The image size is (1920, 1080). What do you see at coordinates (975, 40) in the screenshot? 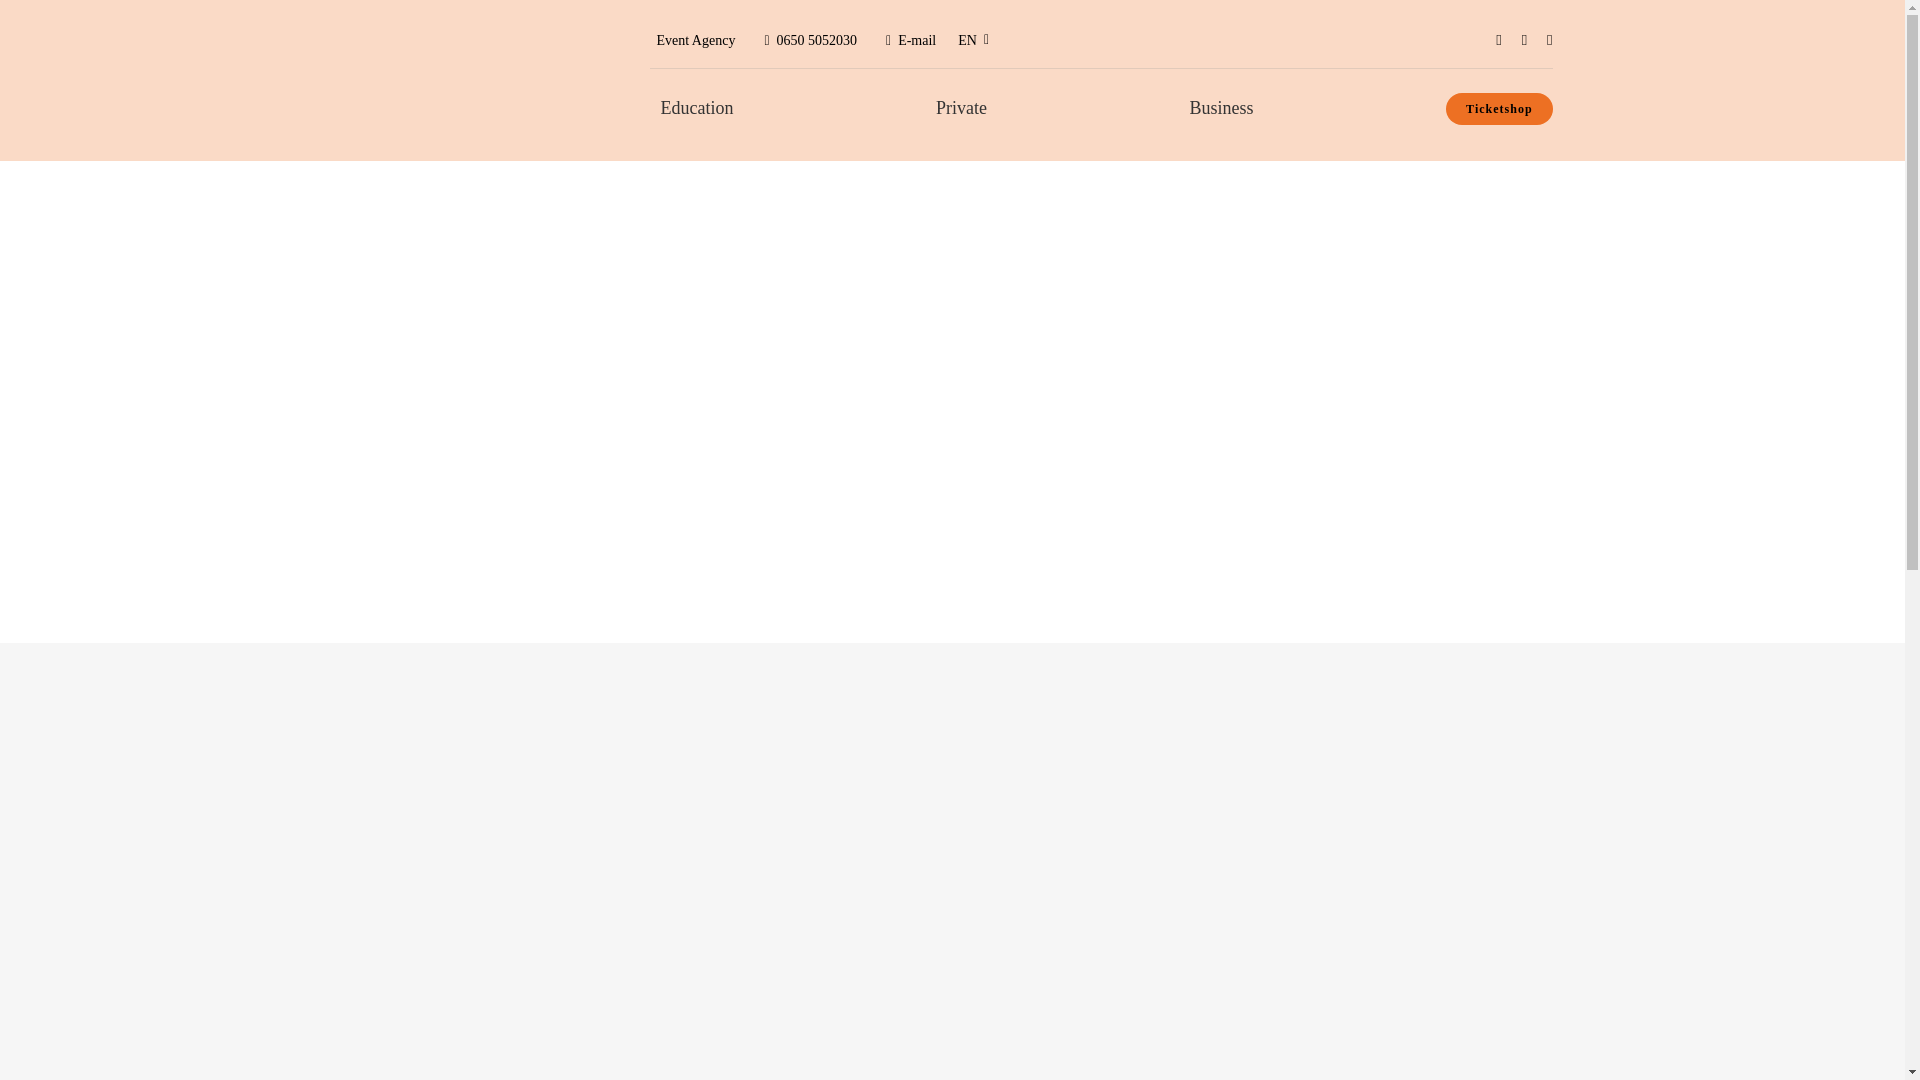
I see `EN` at bounding box center [975, 40].